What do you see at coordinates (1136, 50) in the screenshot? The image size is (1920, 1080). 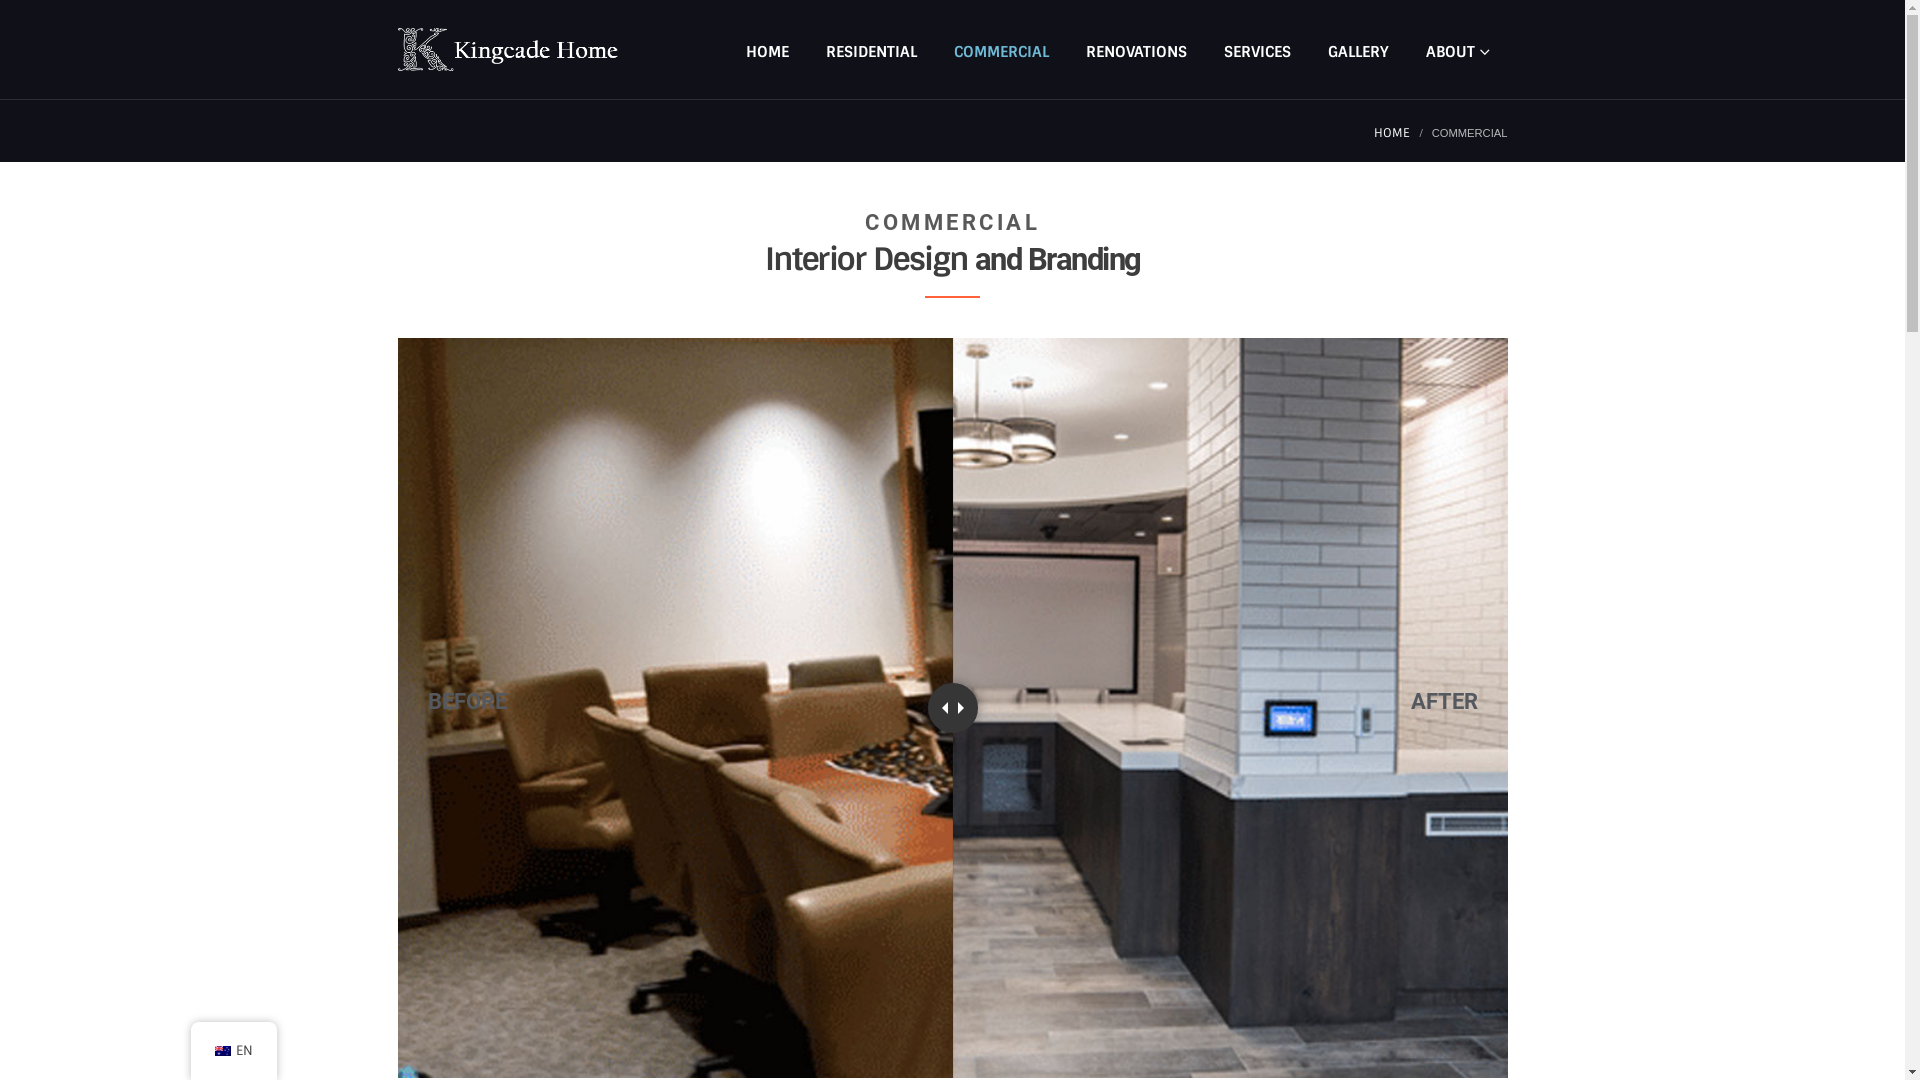 I see `RENOVATIONS` at bounding box center [1136, 50].